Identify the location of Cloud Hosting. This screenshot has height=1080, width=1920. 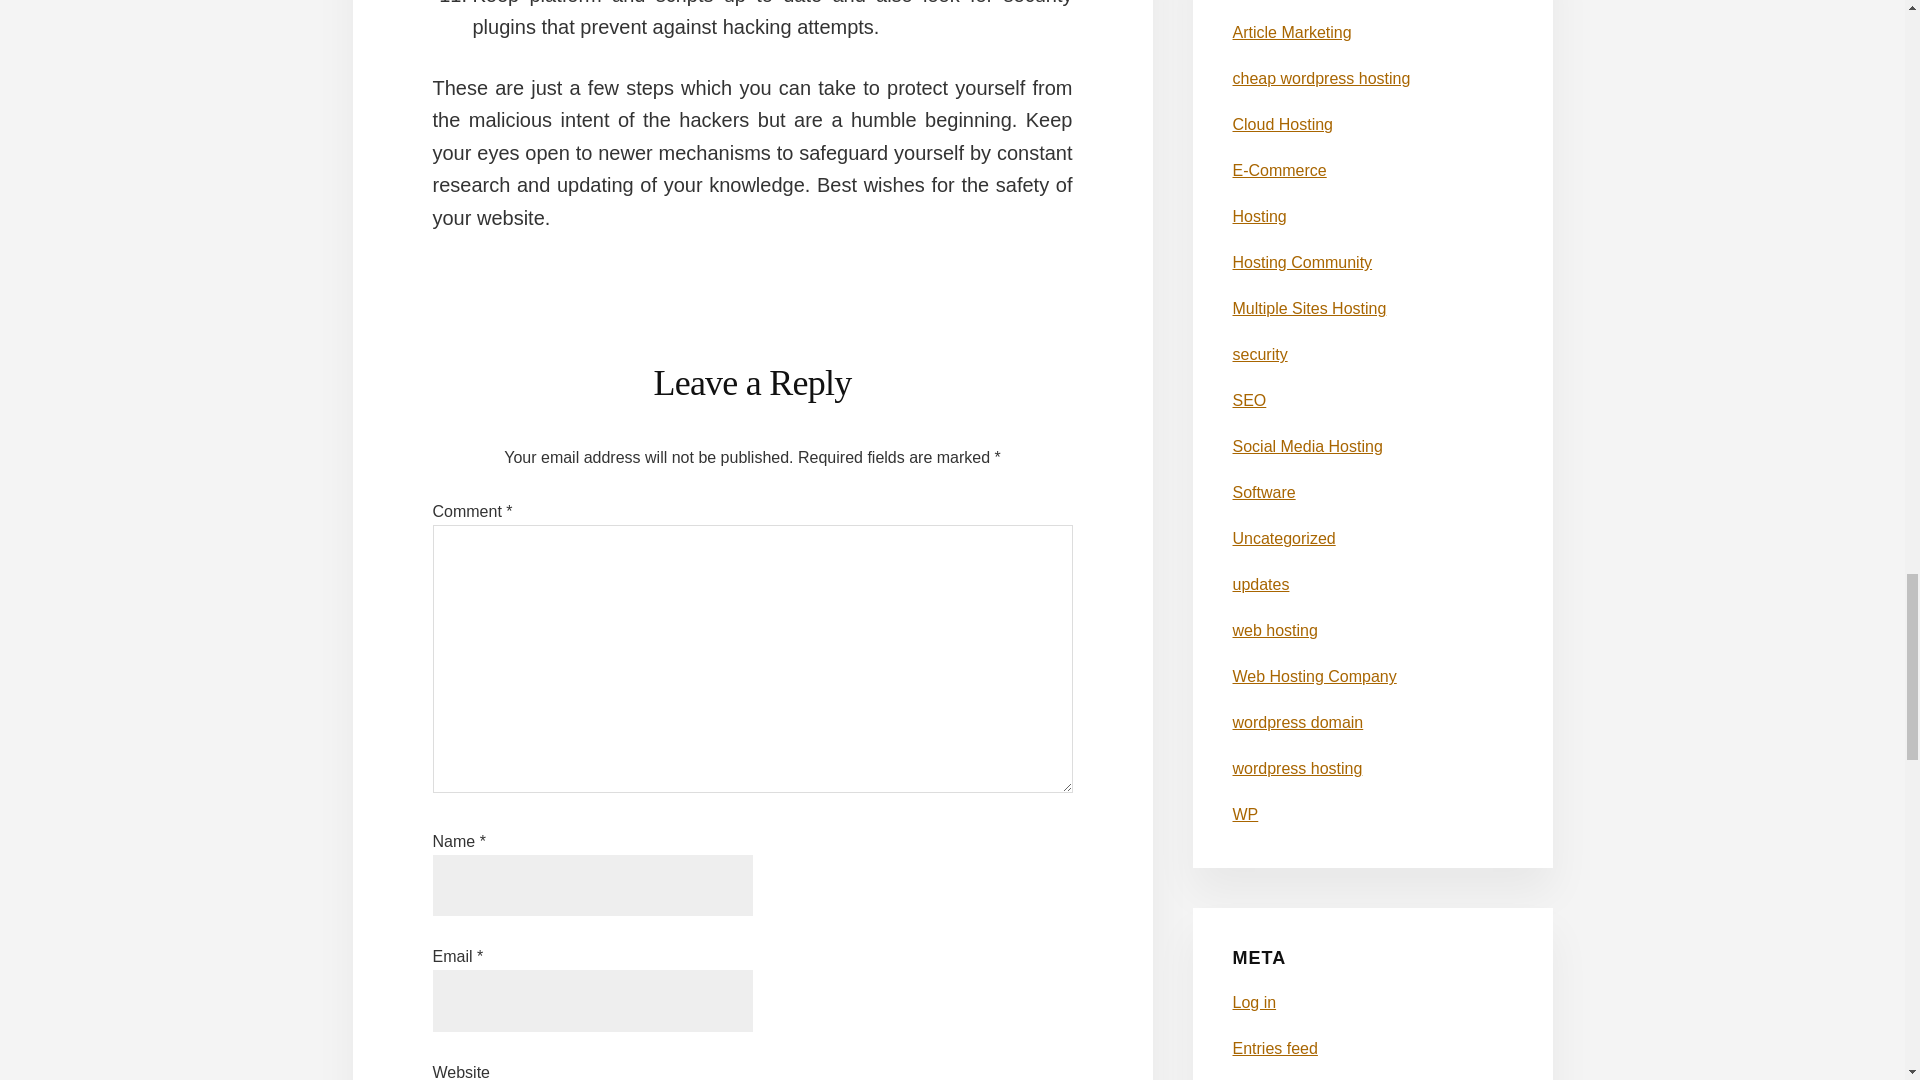
(1282, 124).